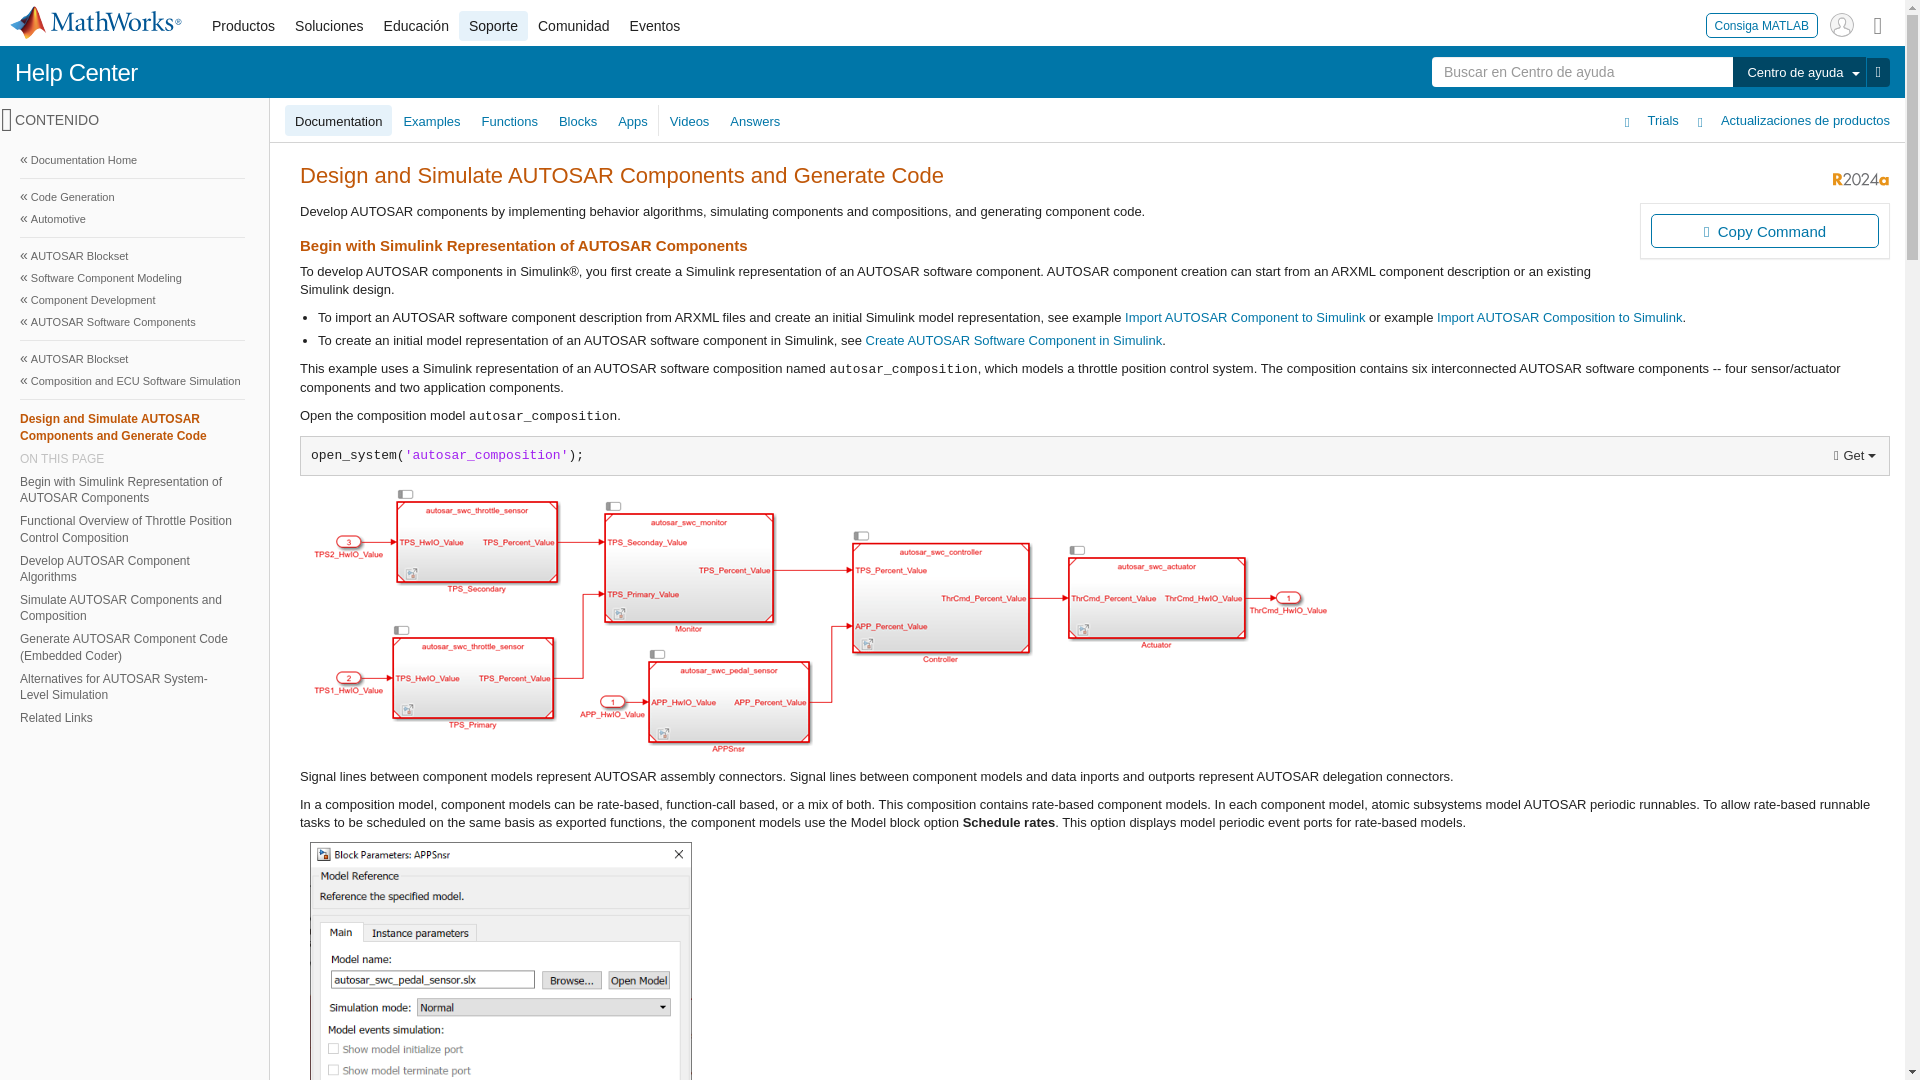 The height and width of the screenshot is (1080, 1920). What do you see at coordinates (1762, 24) in the screenshot?
I see `Consiga MATLAB` at bounding box center [1762, 24].